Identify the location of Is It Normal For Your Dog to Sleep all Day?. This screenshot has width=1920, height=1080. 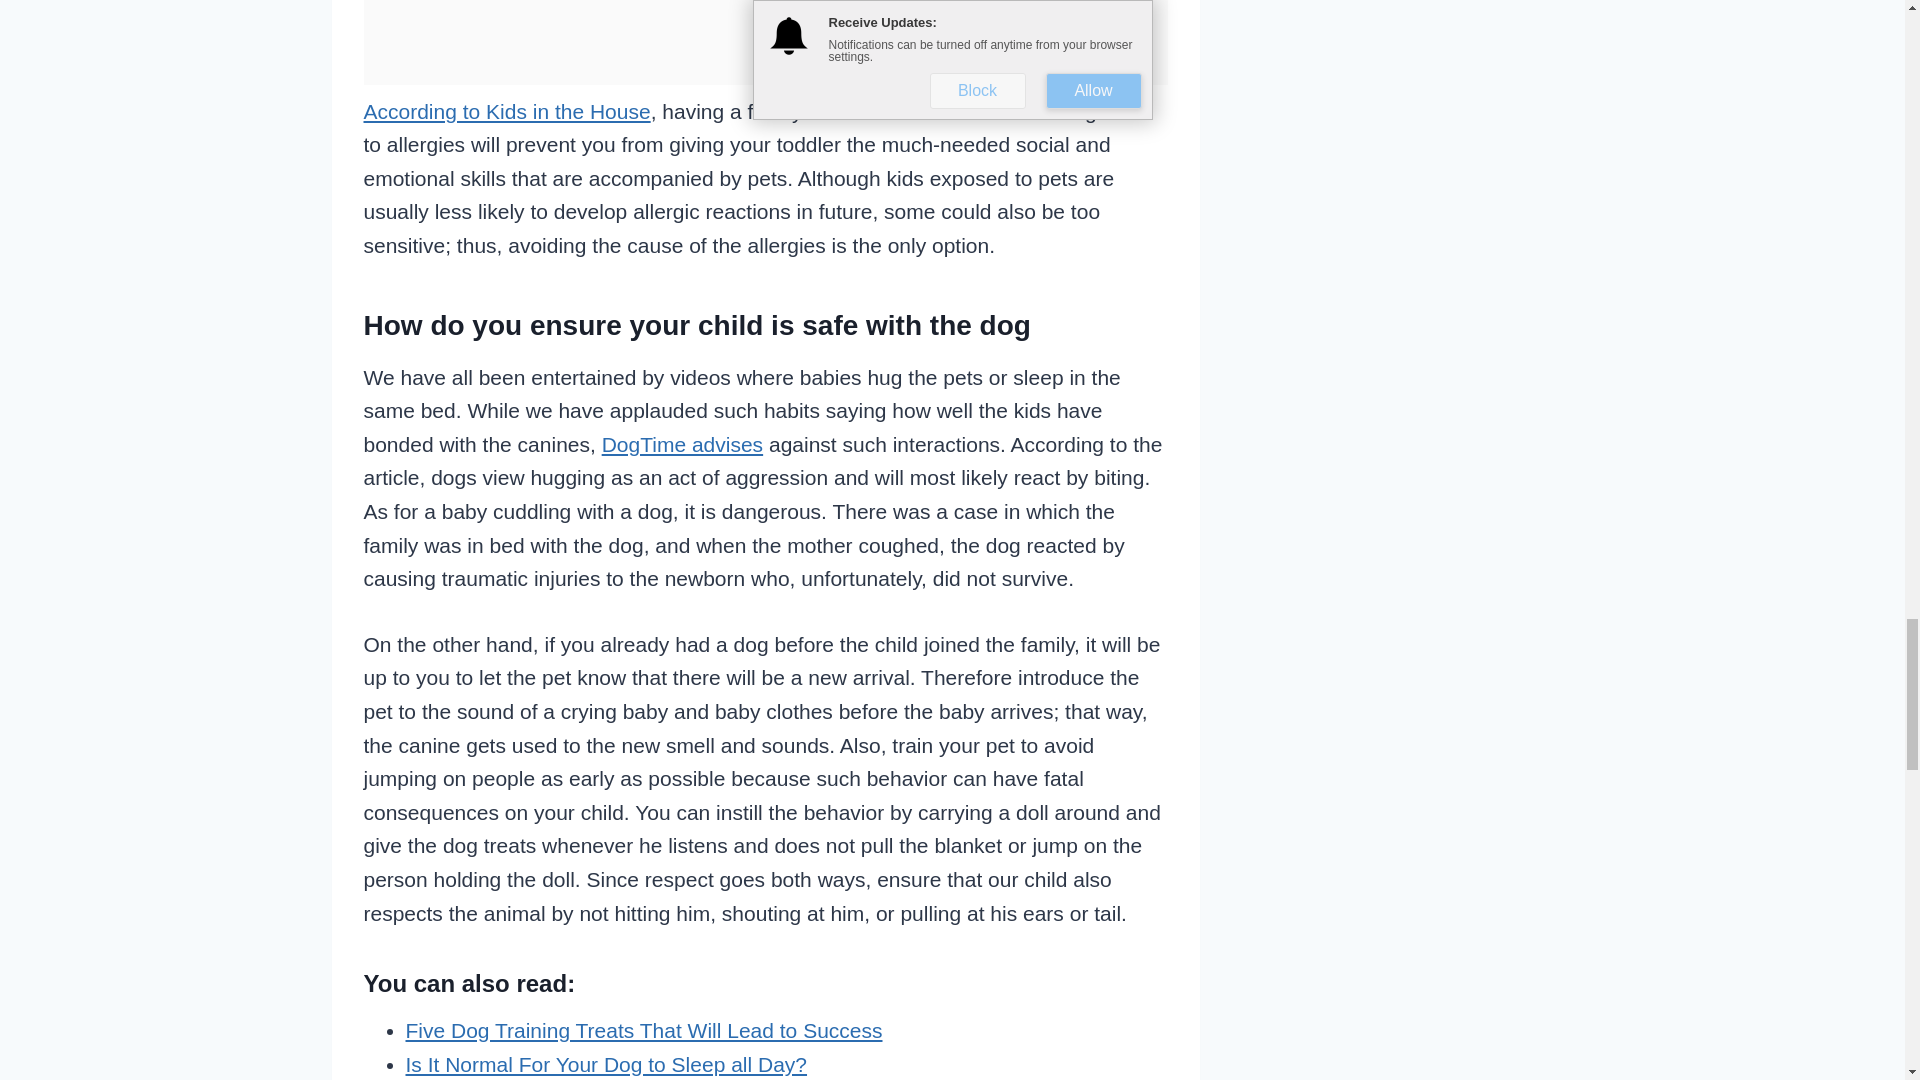
(606, 1064).